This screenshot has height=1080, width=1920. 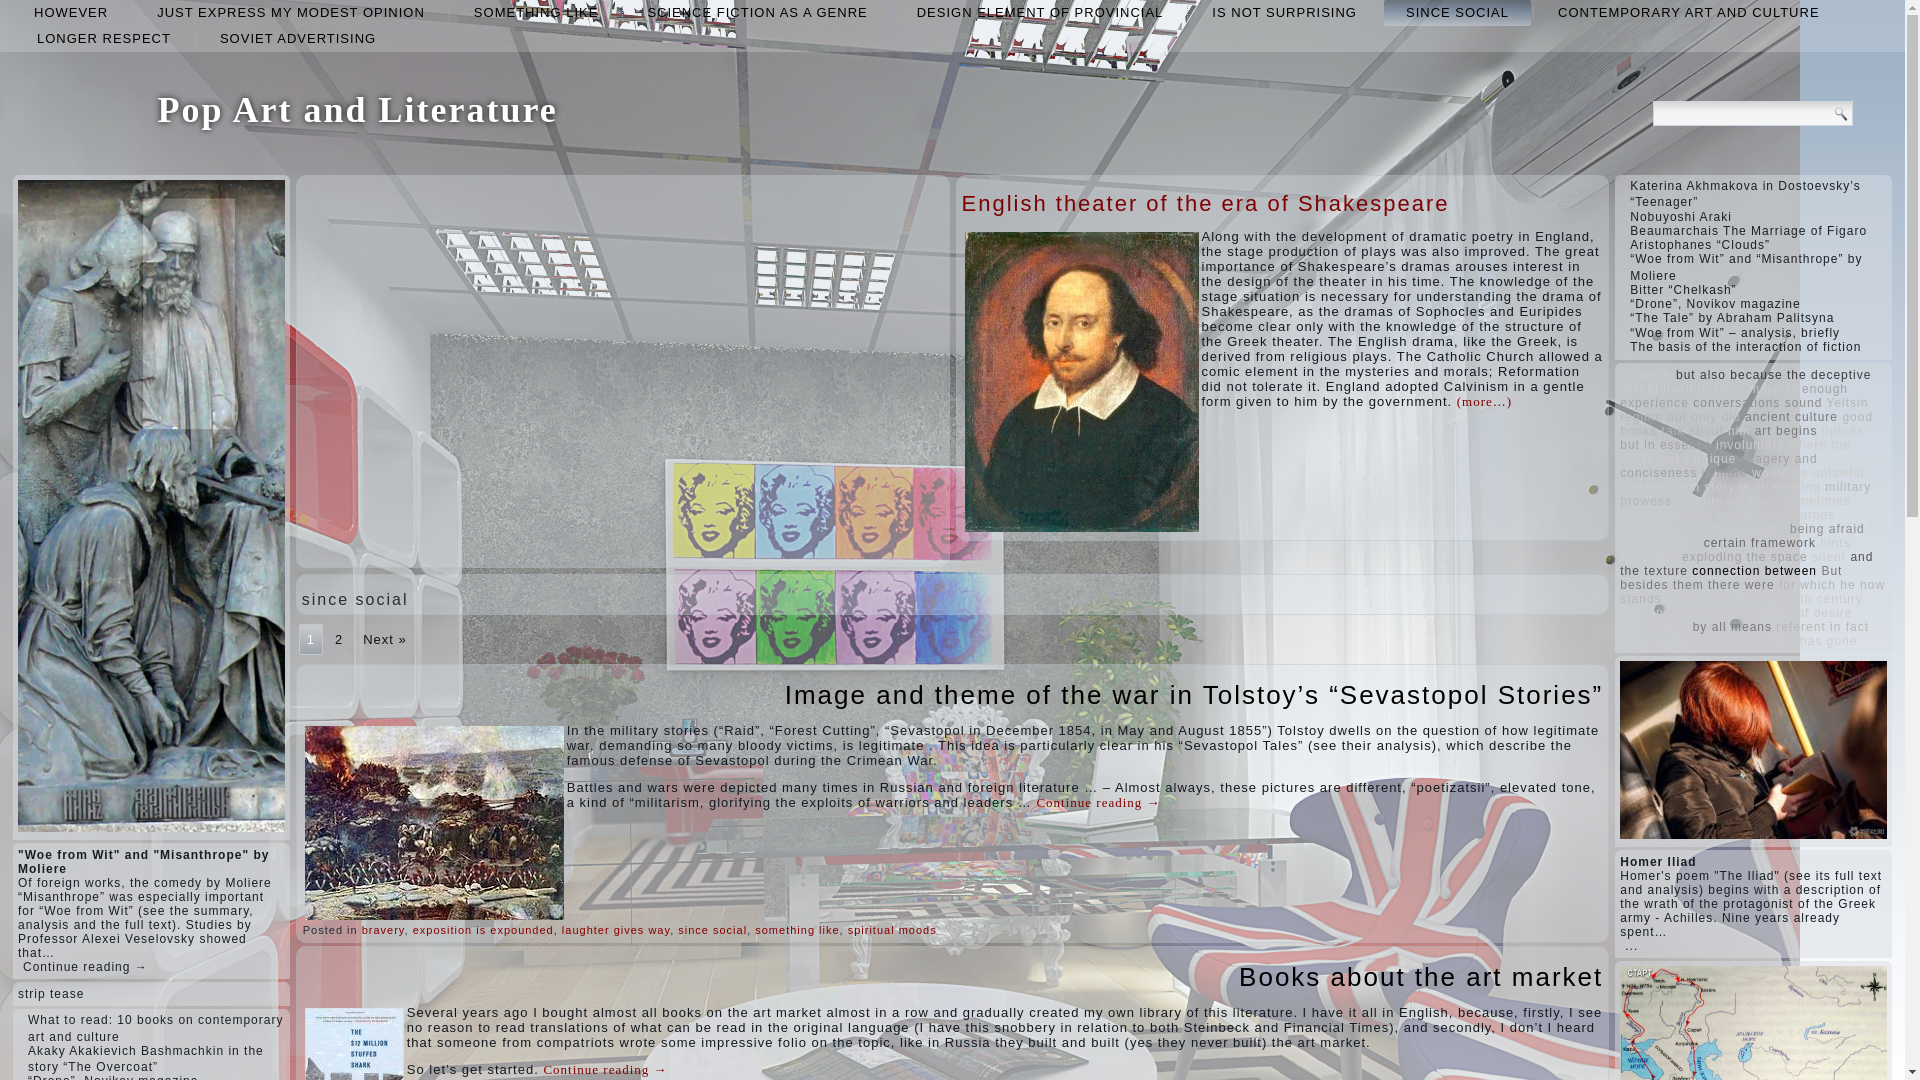 I want to click on SCIENCE FICTION AS A GENRE, so click(x=756, y=12).